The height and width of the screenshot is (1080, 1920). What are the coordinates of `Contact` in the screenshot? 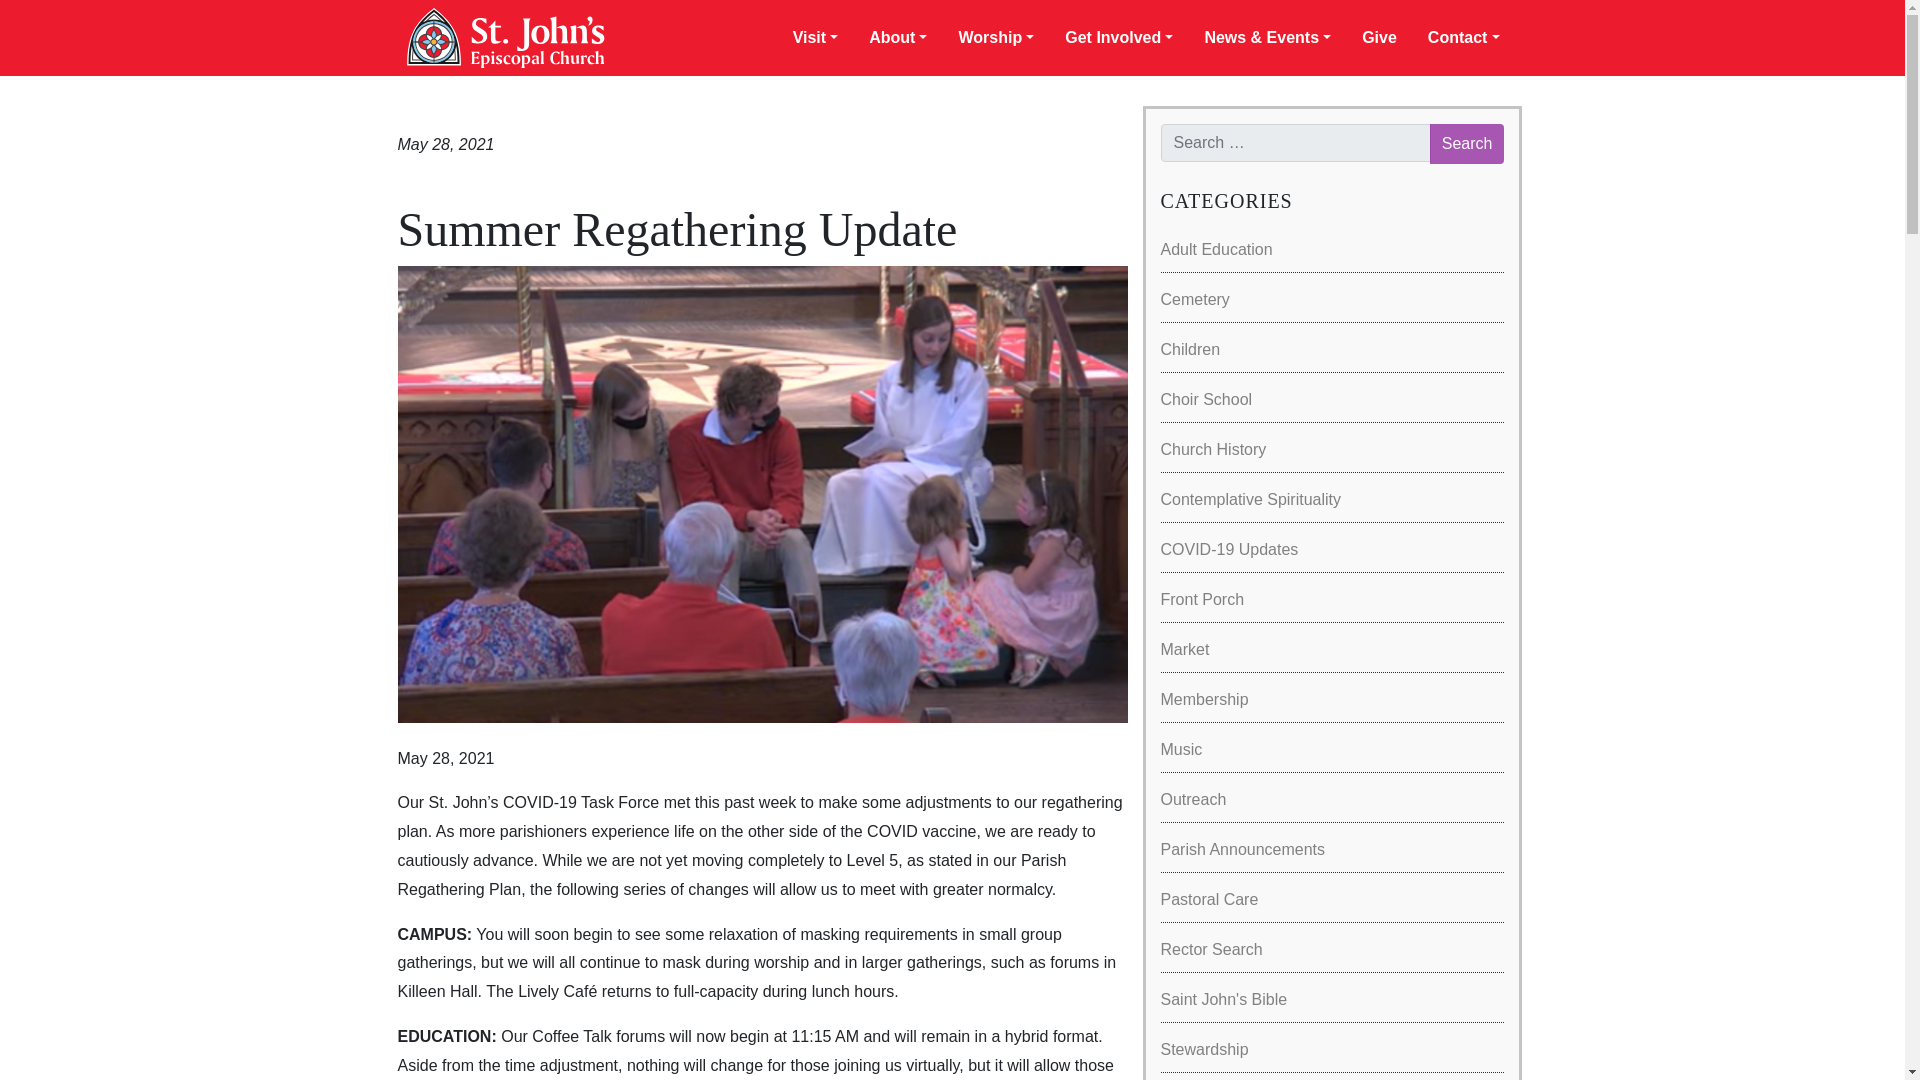 It's located at (1464, 38).